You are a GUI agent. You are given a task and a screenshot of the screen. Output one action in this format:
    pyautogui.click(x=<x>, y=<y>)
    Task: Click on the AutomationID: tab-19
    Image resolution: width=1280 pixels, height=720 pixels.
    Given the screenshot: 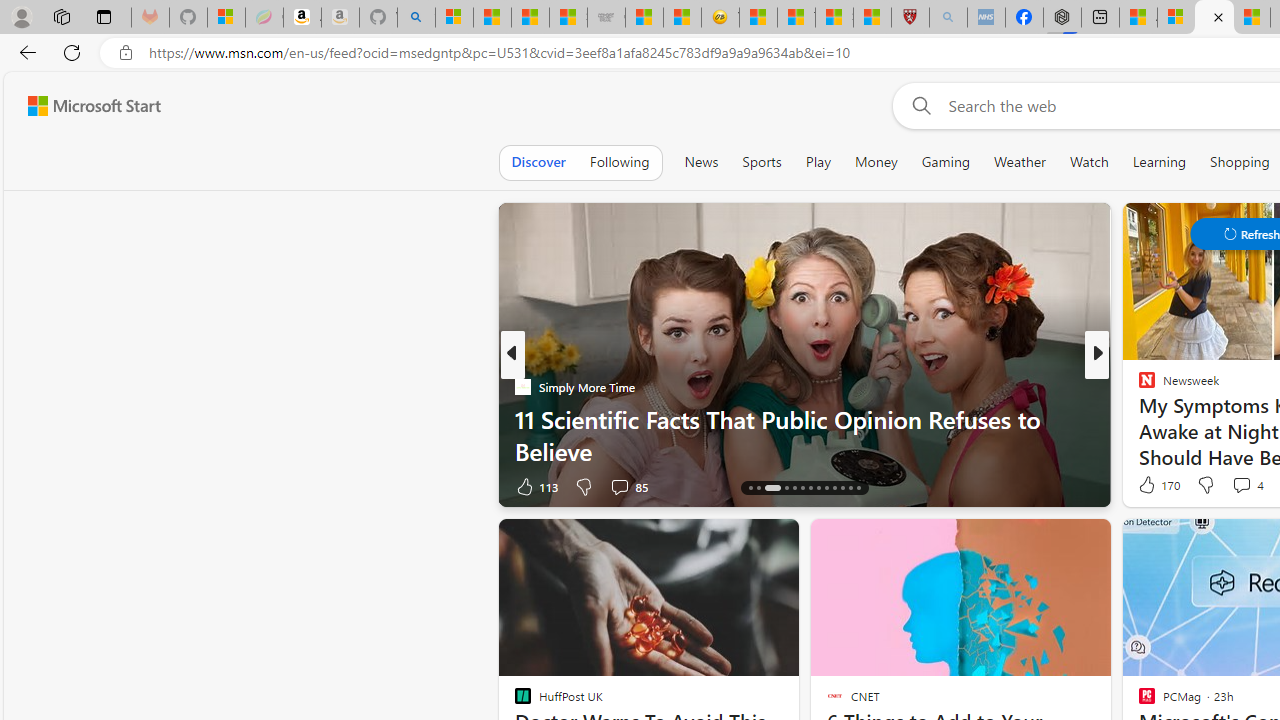 What is the action you would take?
    pyautogui.click(x=802, y=488)
    